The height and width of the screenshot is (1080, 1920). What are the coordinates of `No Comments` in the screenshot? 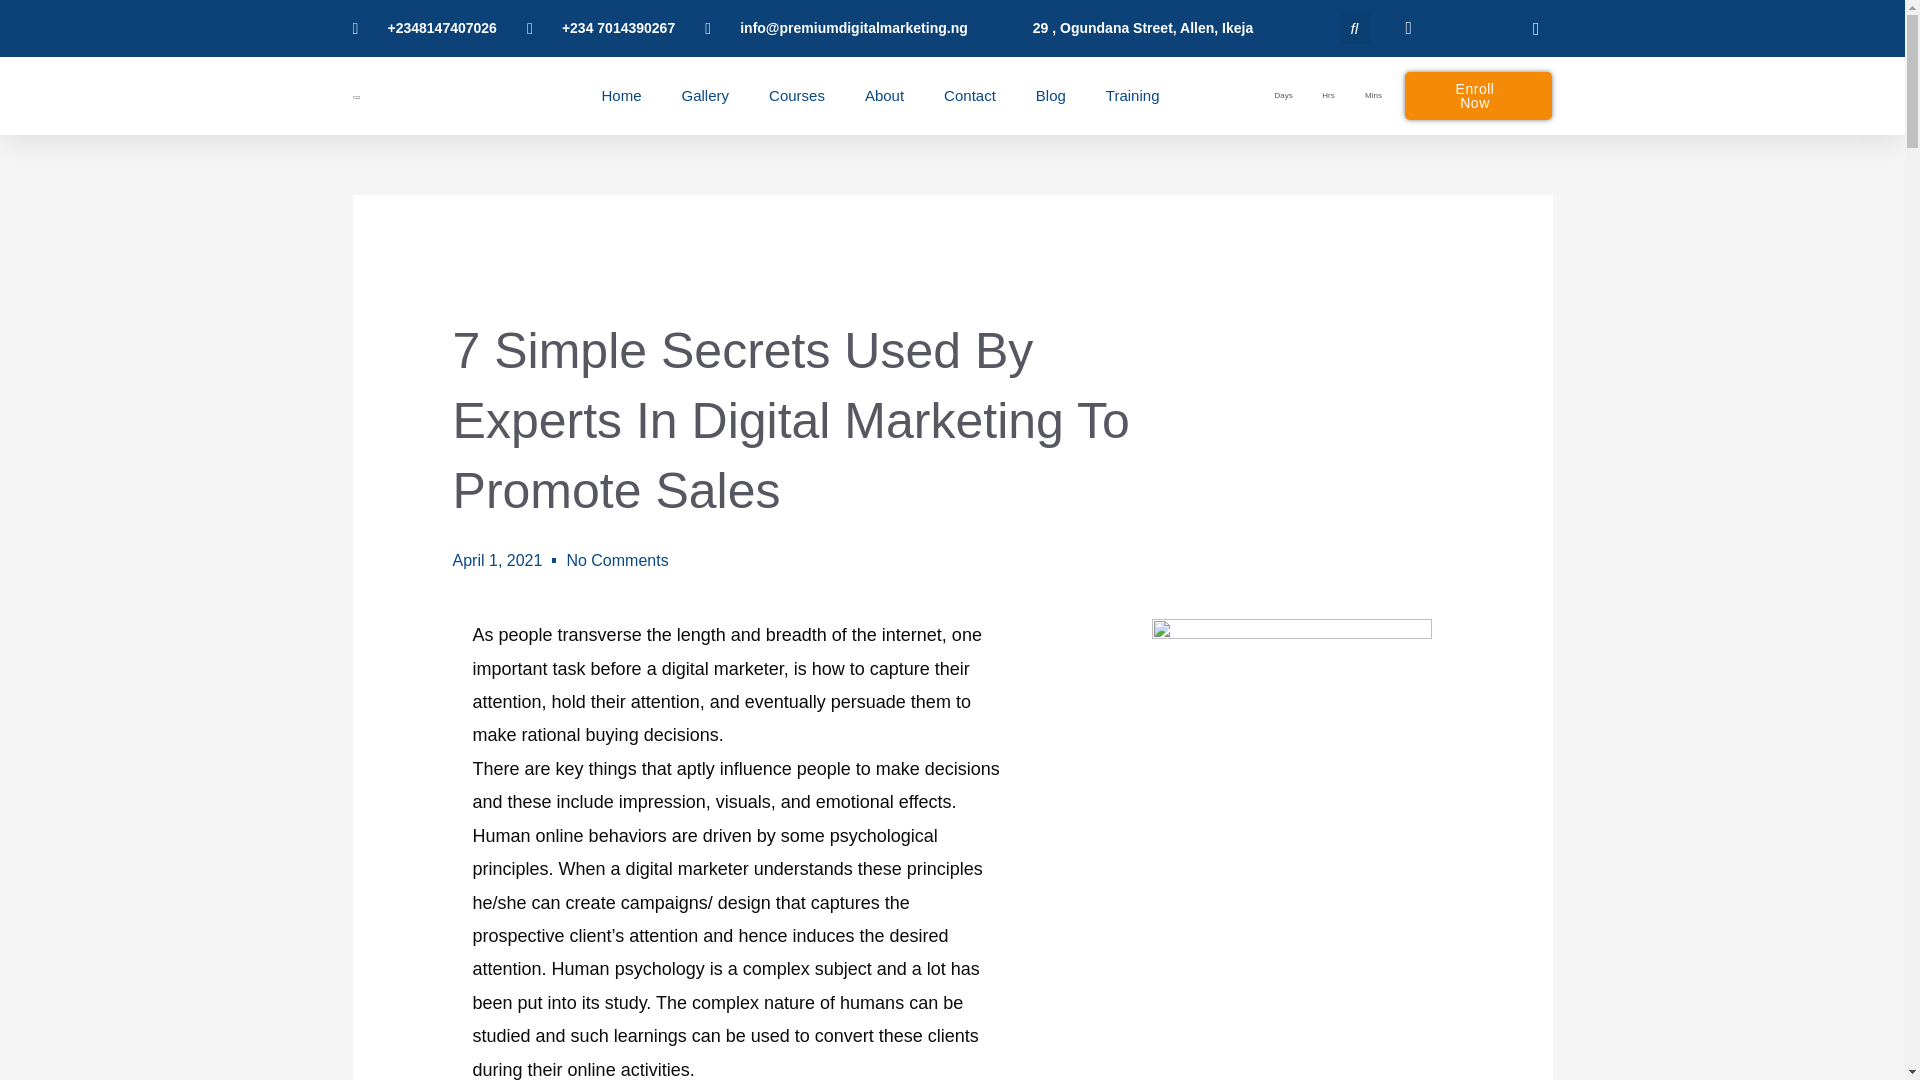 It's located at (617, 560).